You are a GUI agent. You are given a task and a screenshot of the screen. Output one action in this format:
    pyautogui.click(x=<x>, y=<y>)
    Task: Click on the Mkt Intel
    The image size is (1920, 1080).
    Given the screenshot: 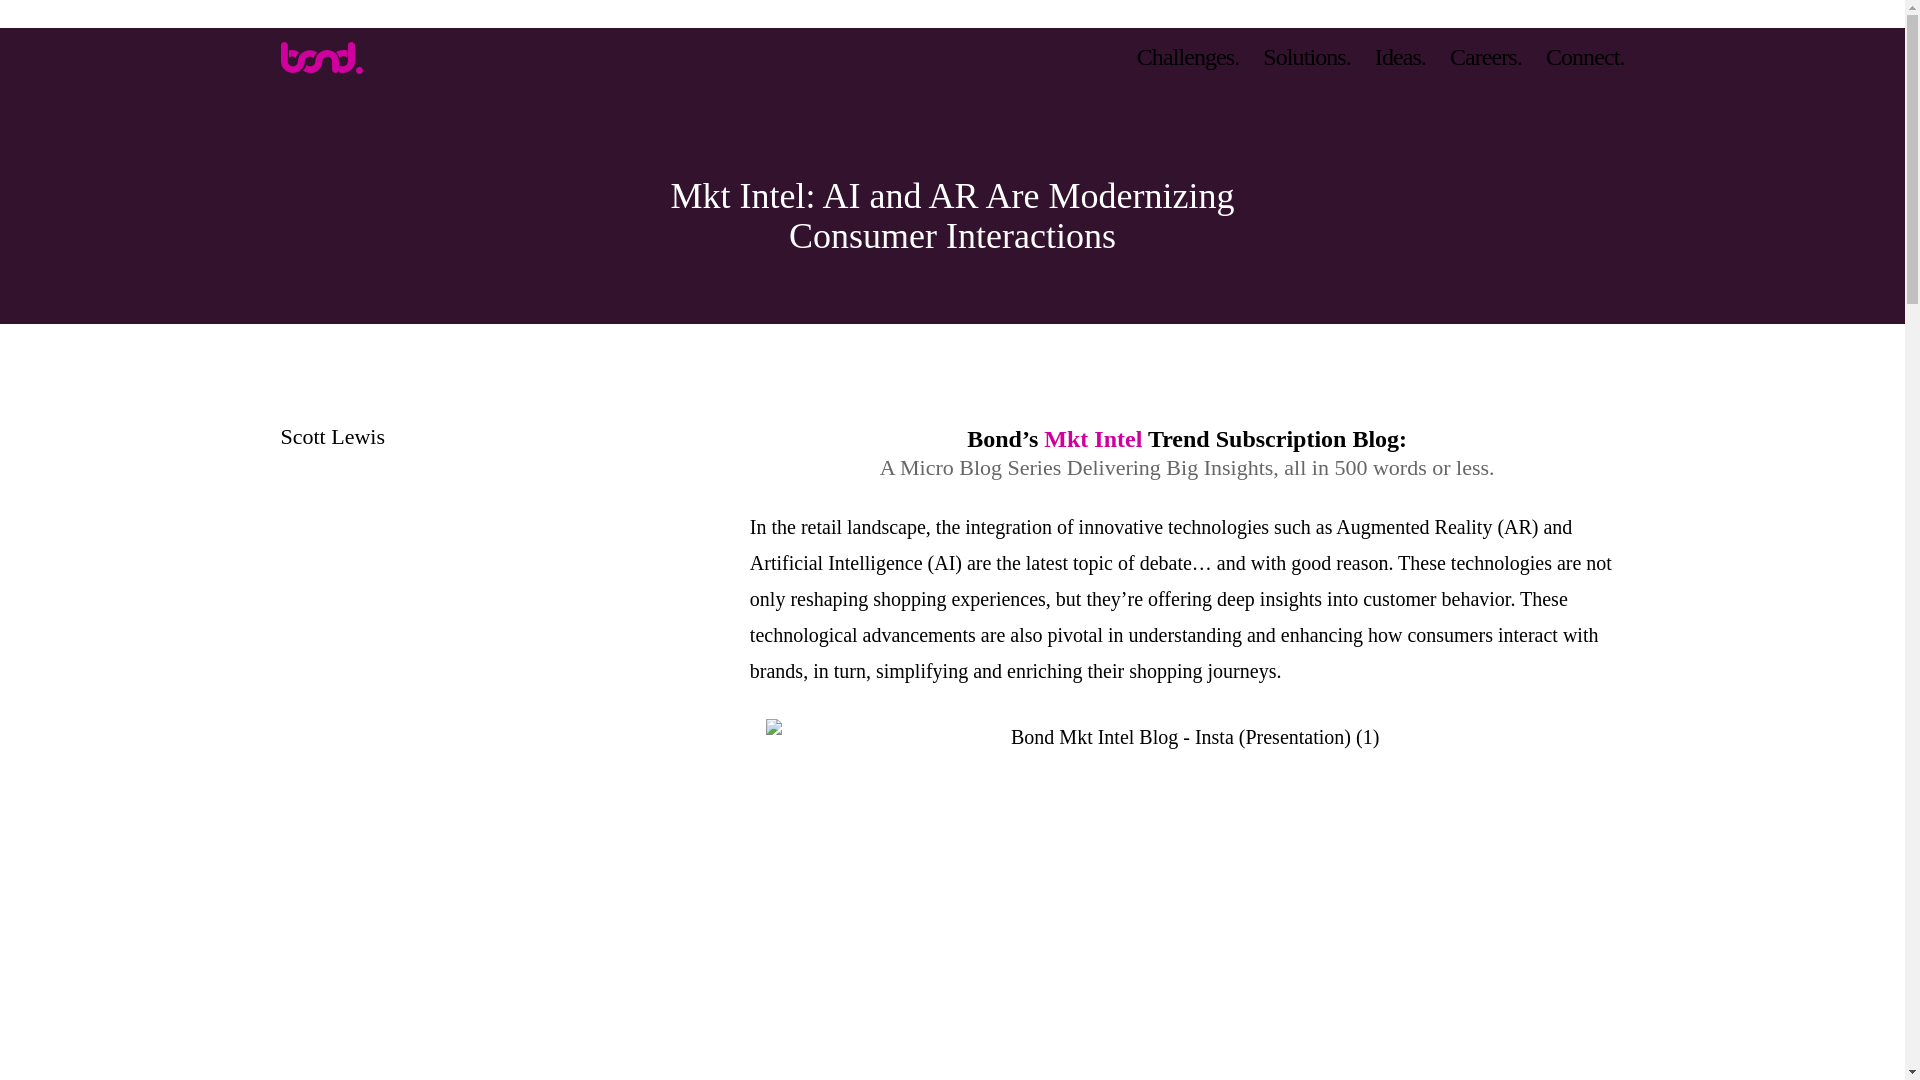 What is the action you would take?
    pyautogui.click(x=1093, y=438)
    